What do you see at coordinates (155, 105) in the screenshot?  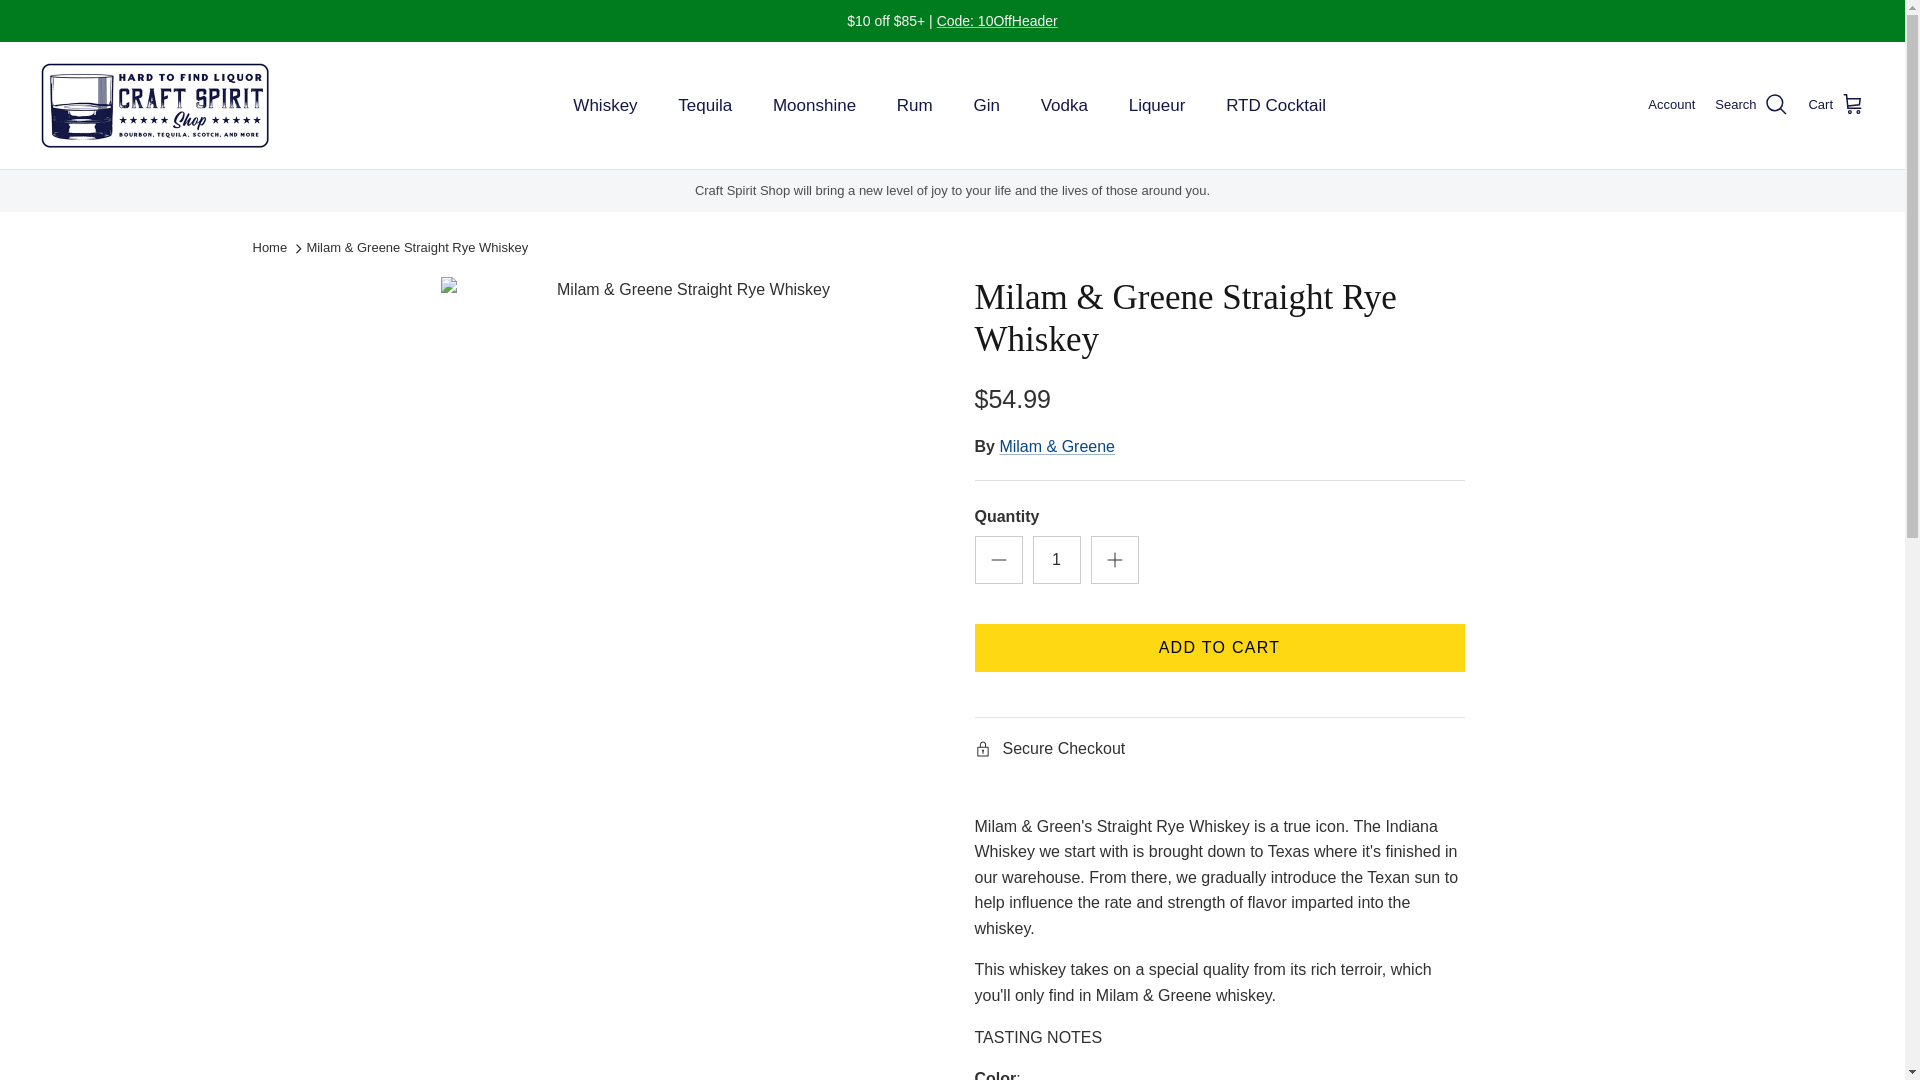 I see `Craft Spirit Shop` at bounding box center [155, 105].